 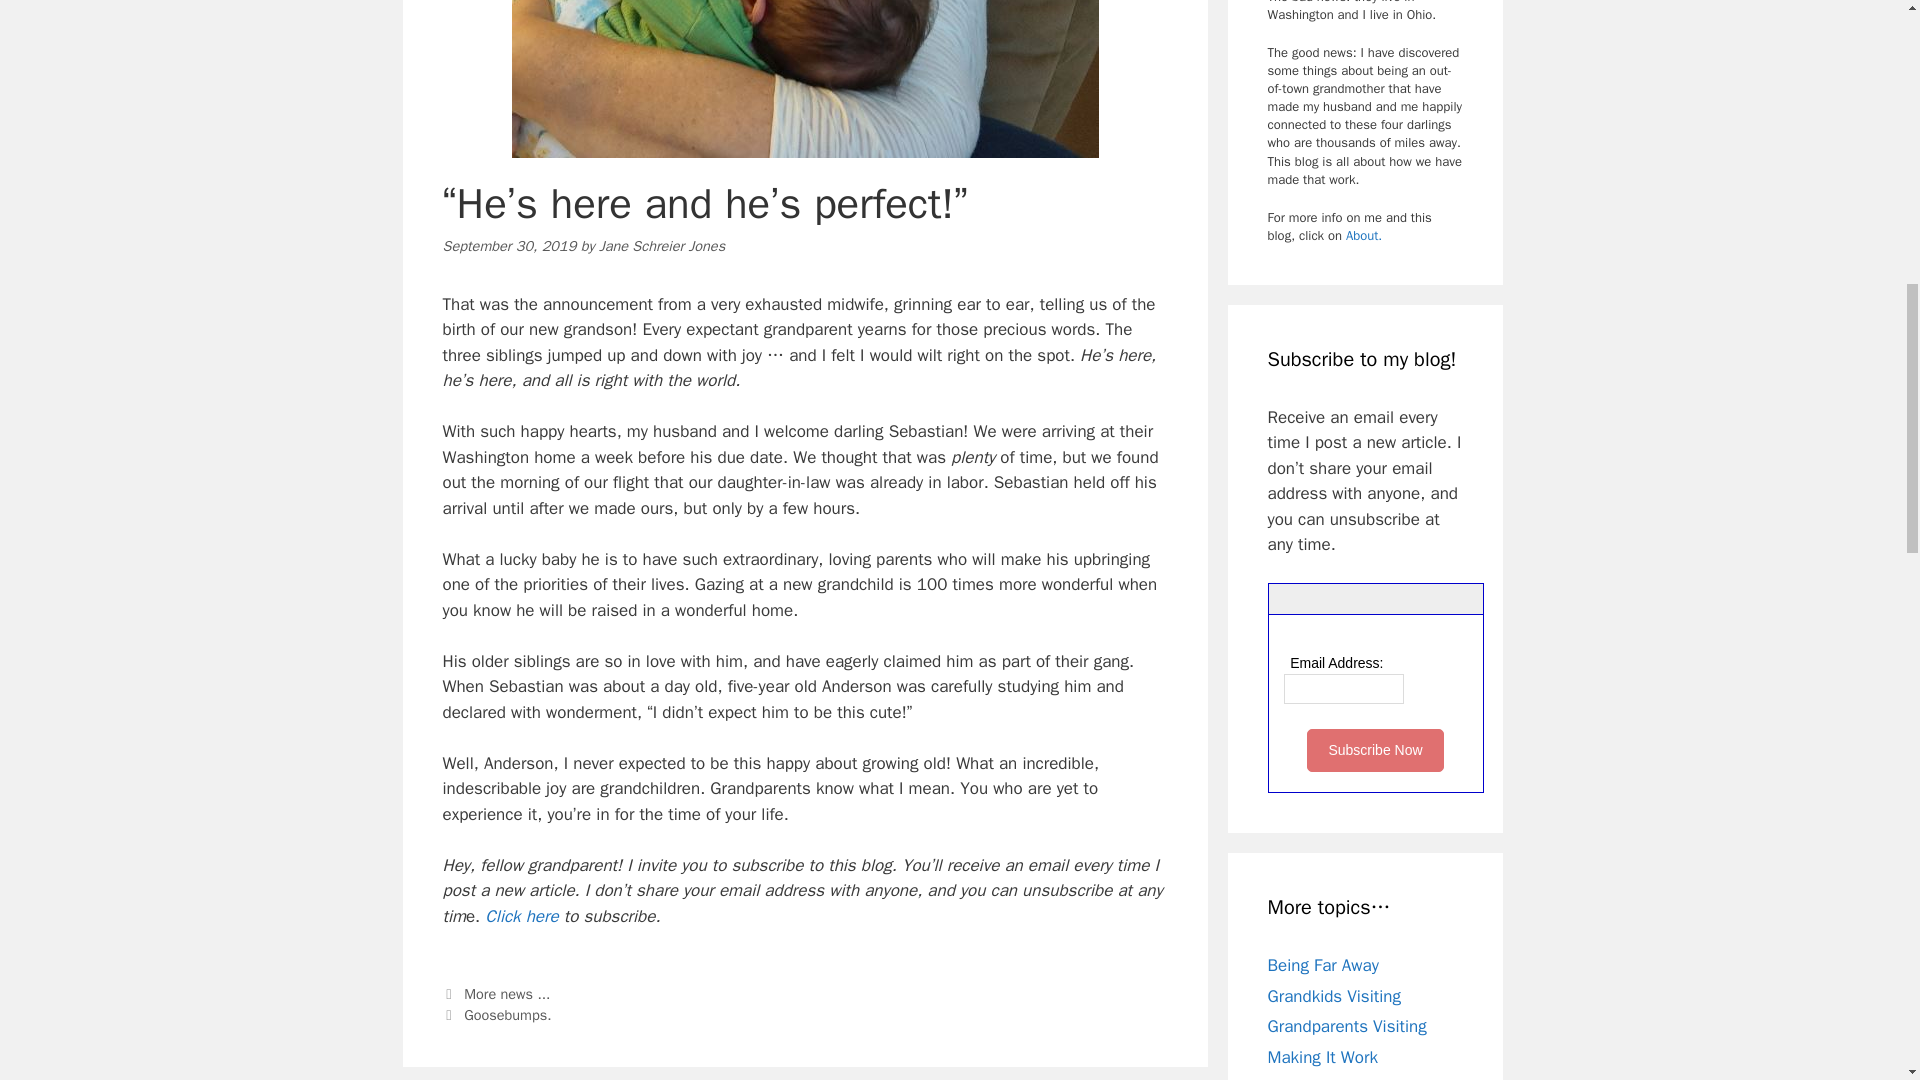 What do you see at coordinates (522, 916) in the screenshot?
I see `Click here` at bounding box center [522, 916].